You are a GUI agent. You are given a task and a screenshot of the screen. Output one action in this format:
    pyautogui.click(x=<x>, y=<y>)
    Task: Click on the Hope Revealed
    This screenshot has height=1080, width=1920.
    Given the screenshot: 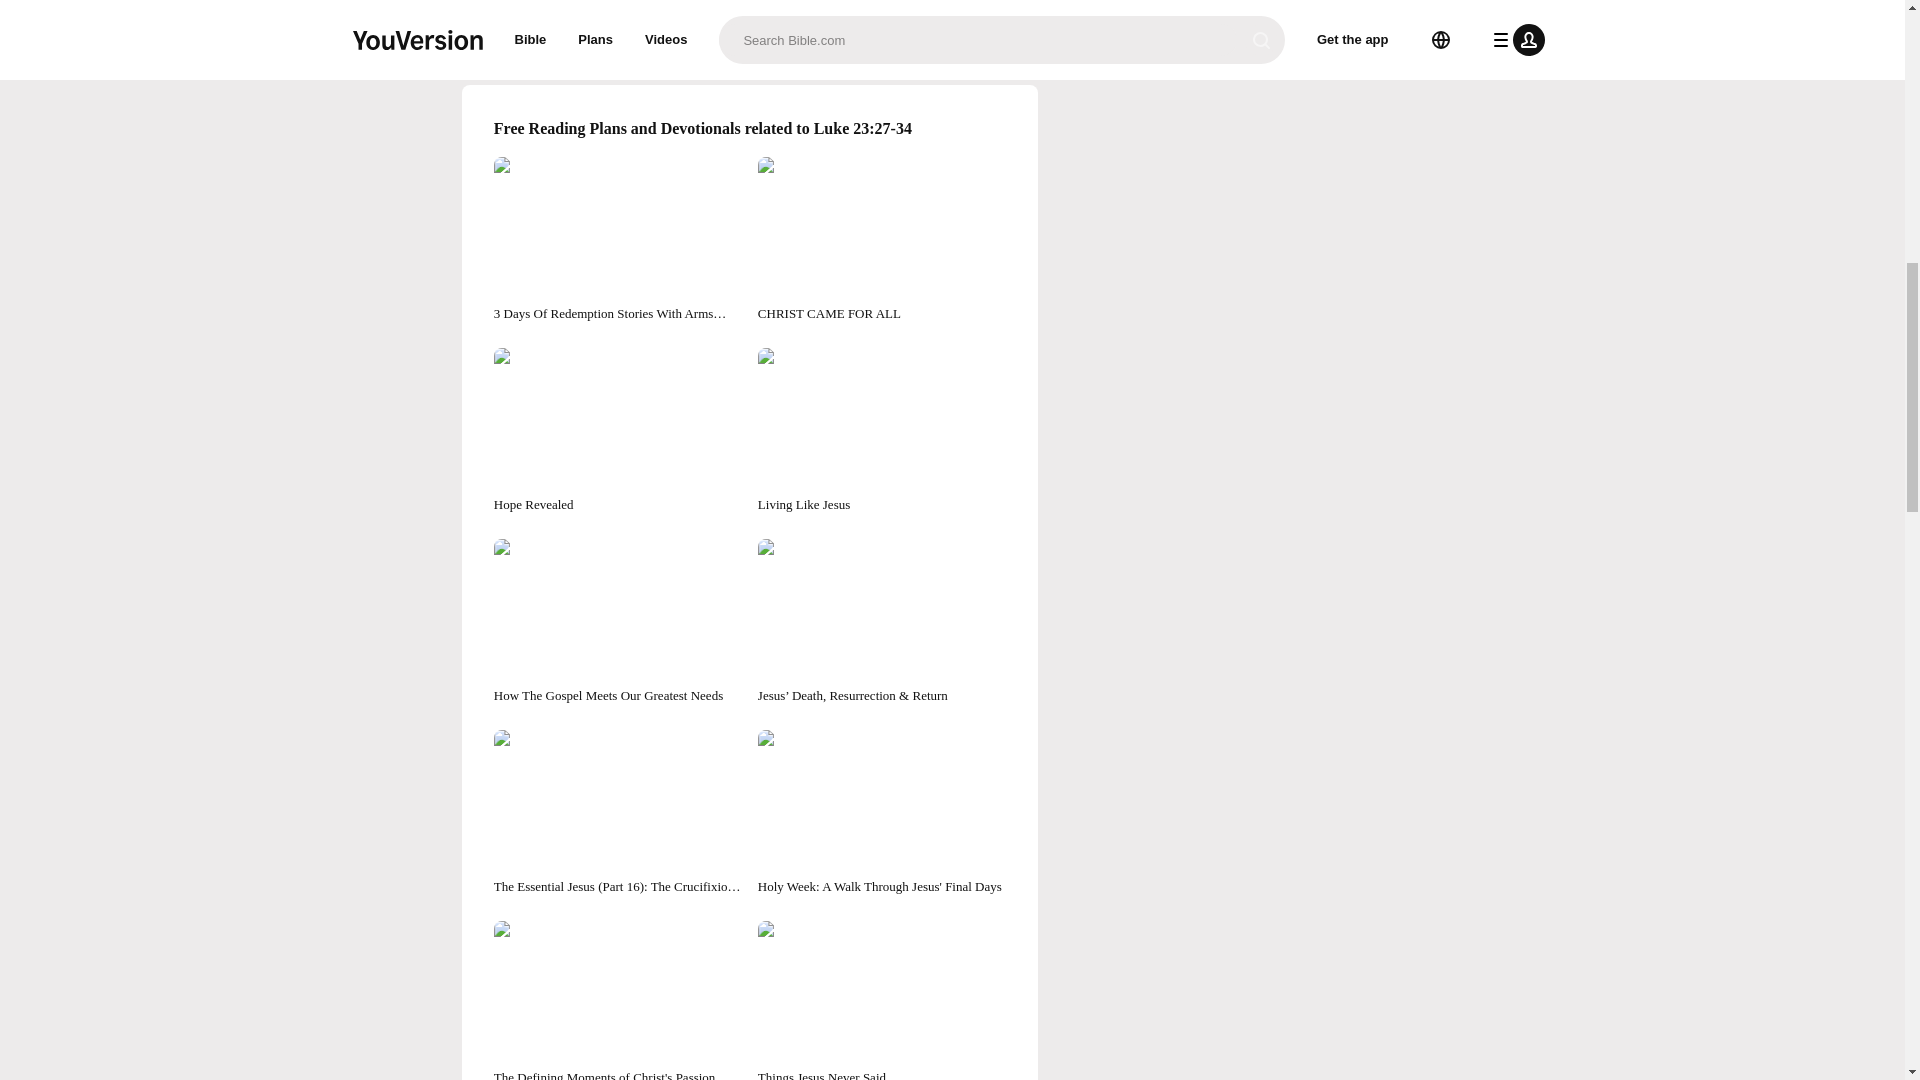 What is the action you would take?
    pyautogui.click(x=617, y=431)
    